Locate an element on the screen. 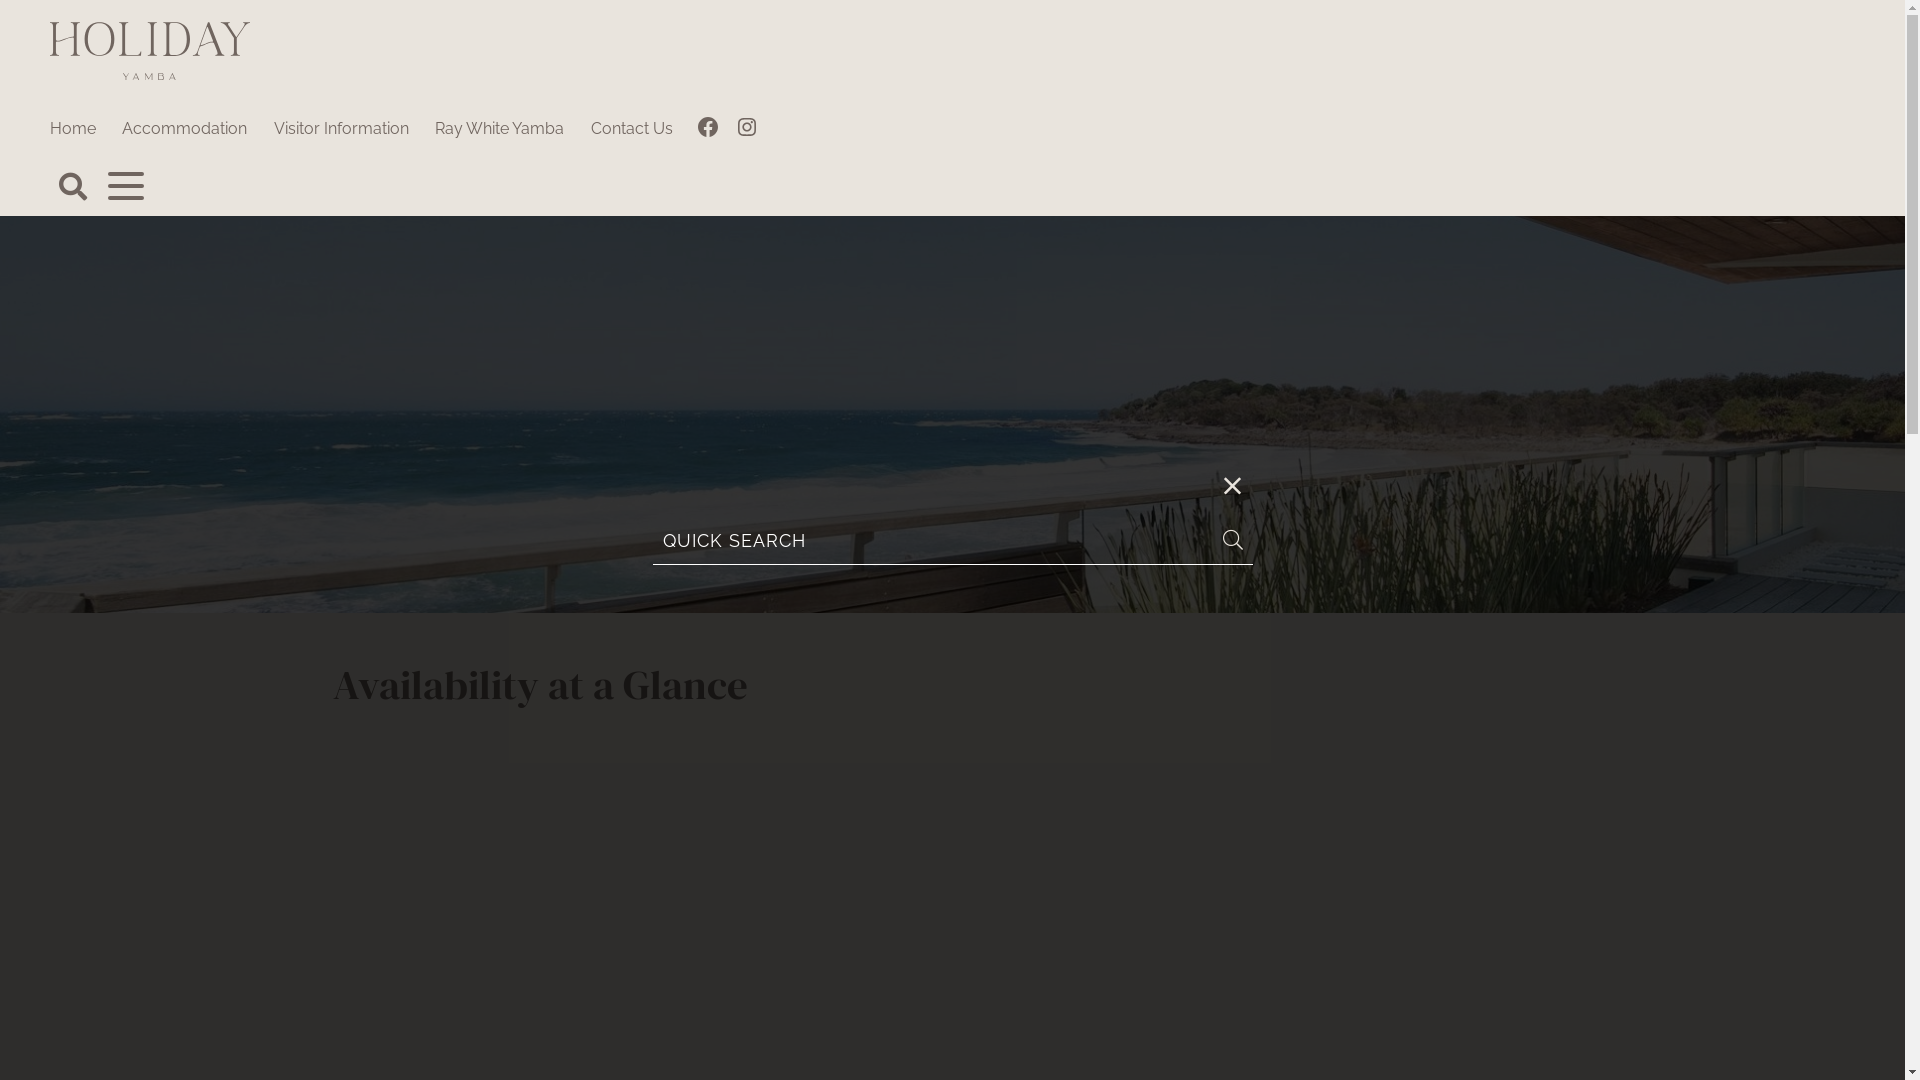 This screenshot has height=1080, width=1920. Home is located at coordinates (73, 130).